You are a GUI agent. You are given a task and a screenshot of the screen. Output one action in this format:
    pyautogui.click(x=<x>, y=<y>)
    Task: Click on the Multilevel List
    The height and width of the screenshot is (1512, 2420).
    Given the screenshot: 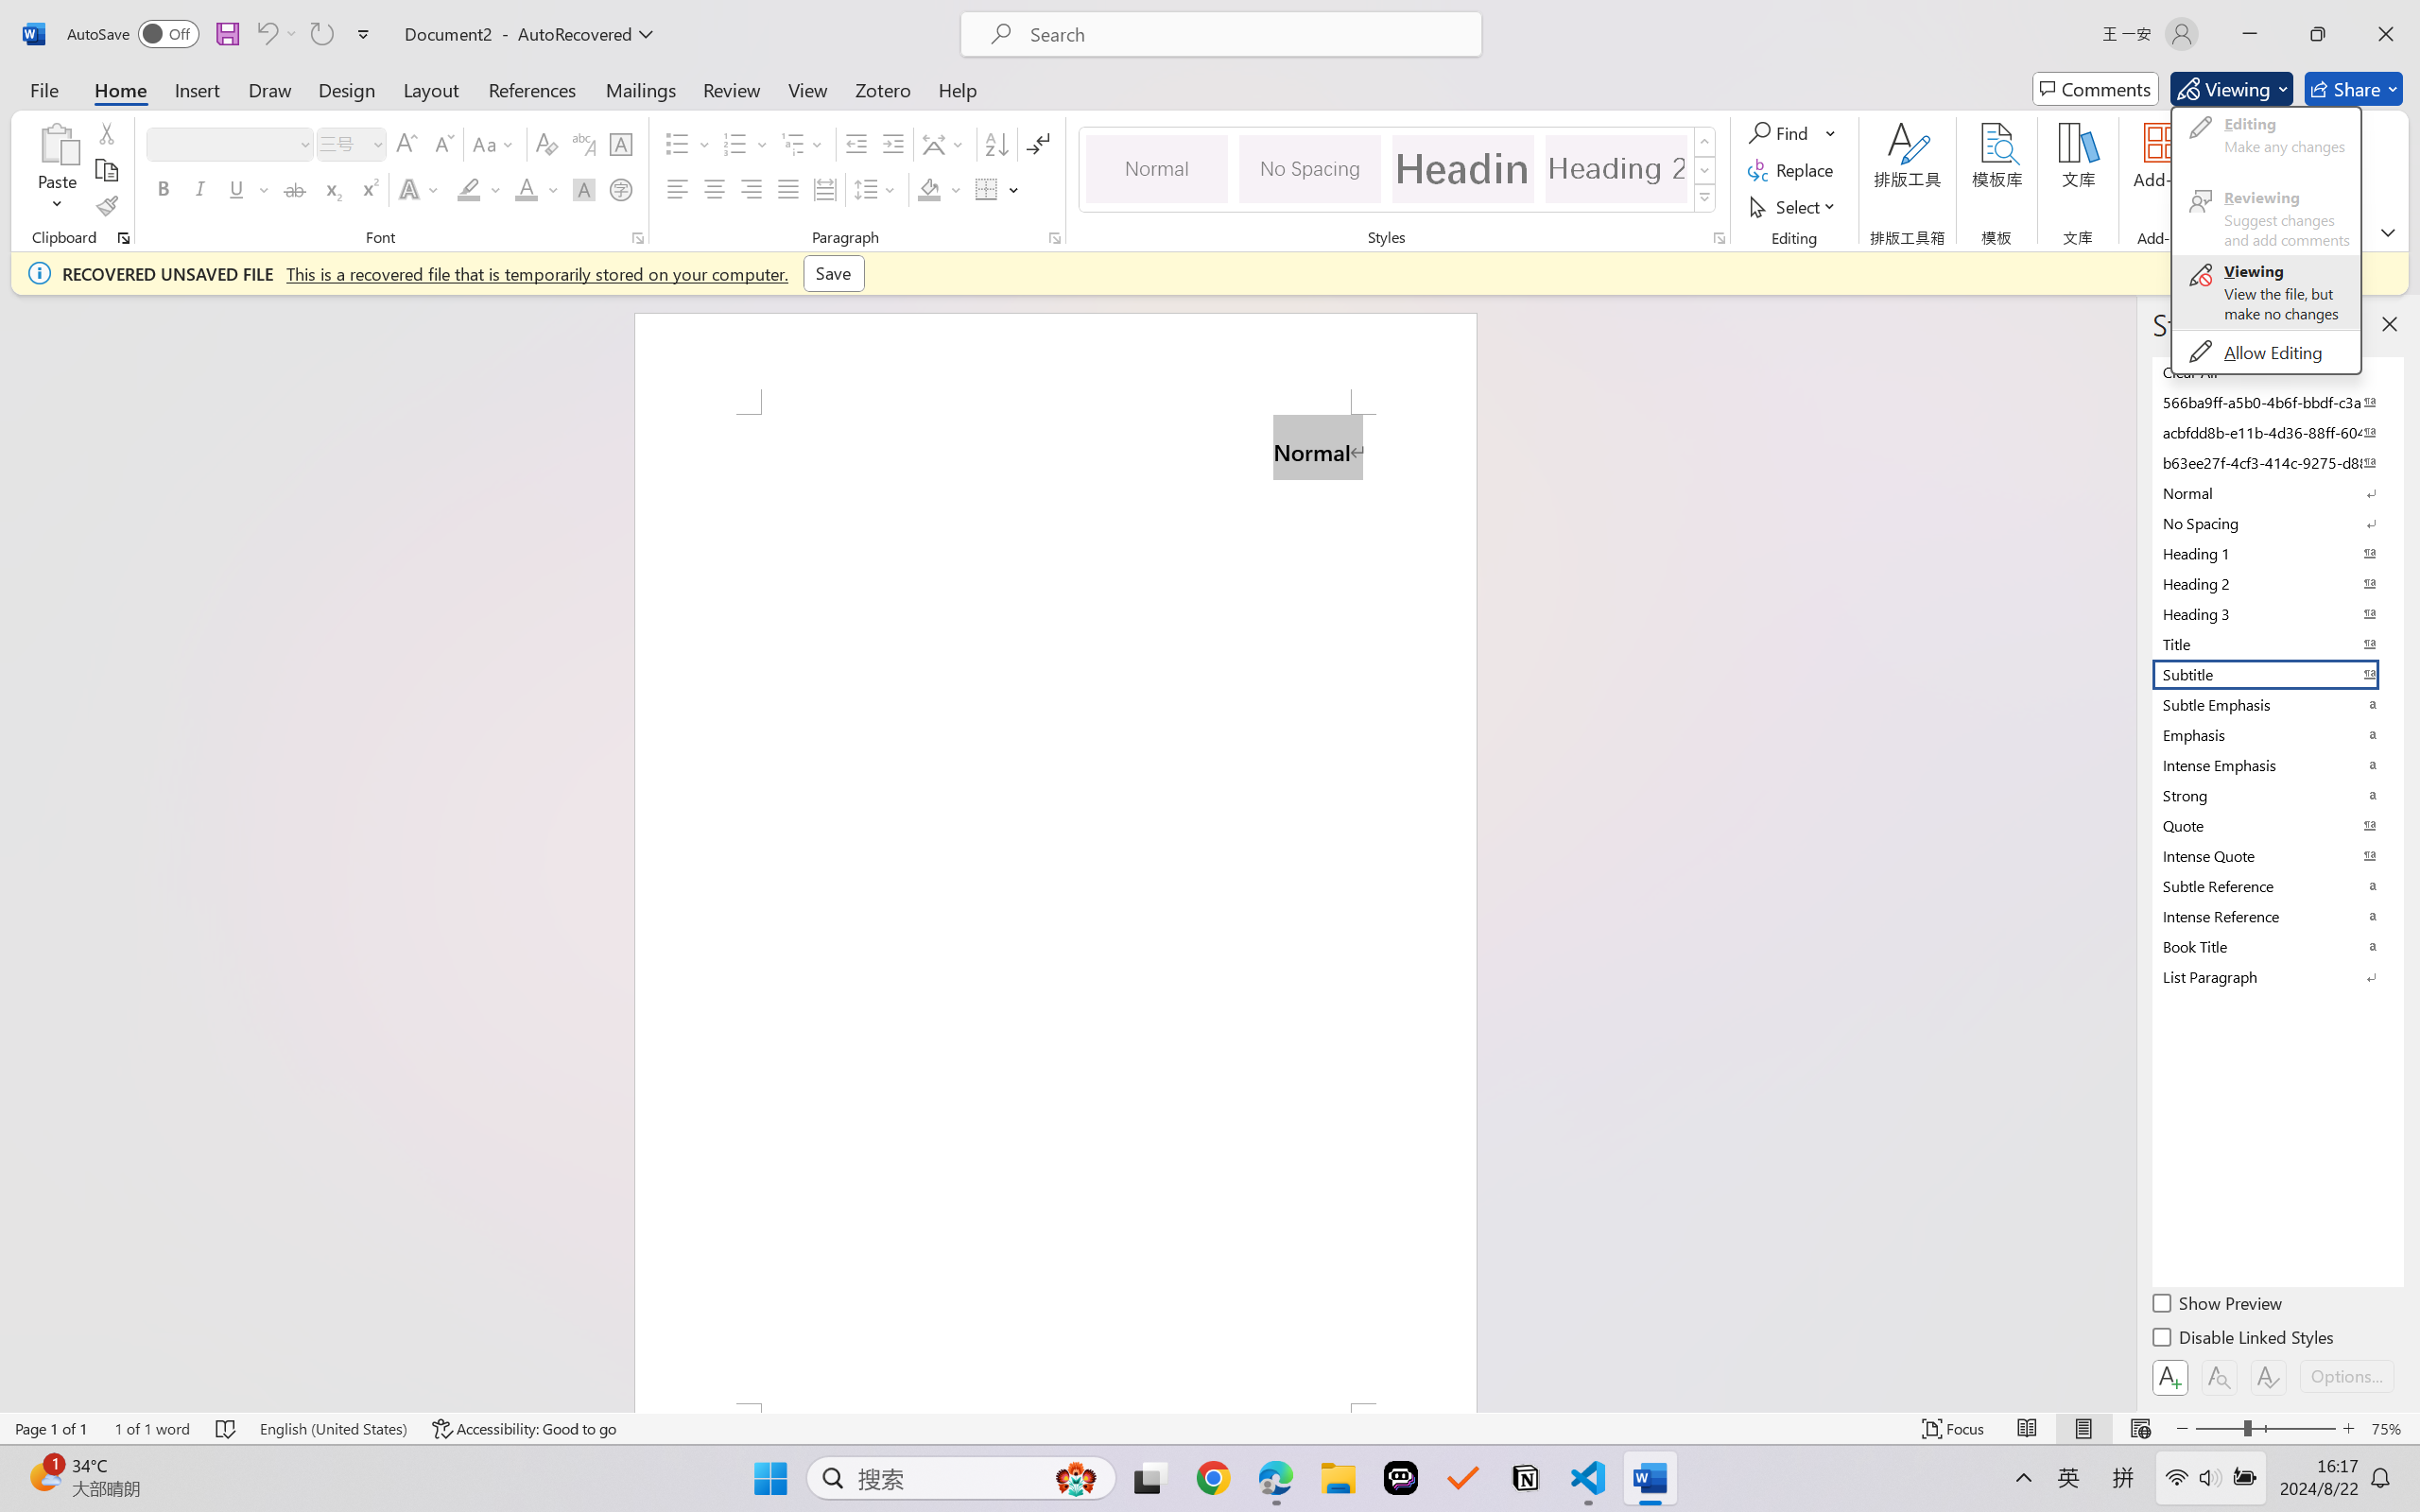 What is the action you would take?
    pyautogui.click(x=804, y=144)
    